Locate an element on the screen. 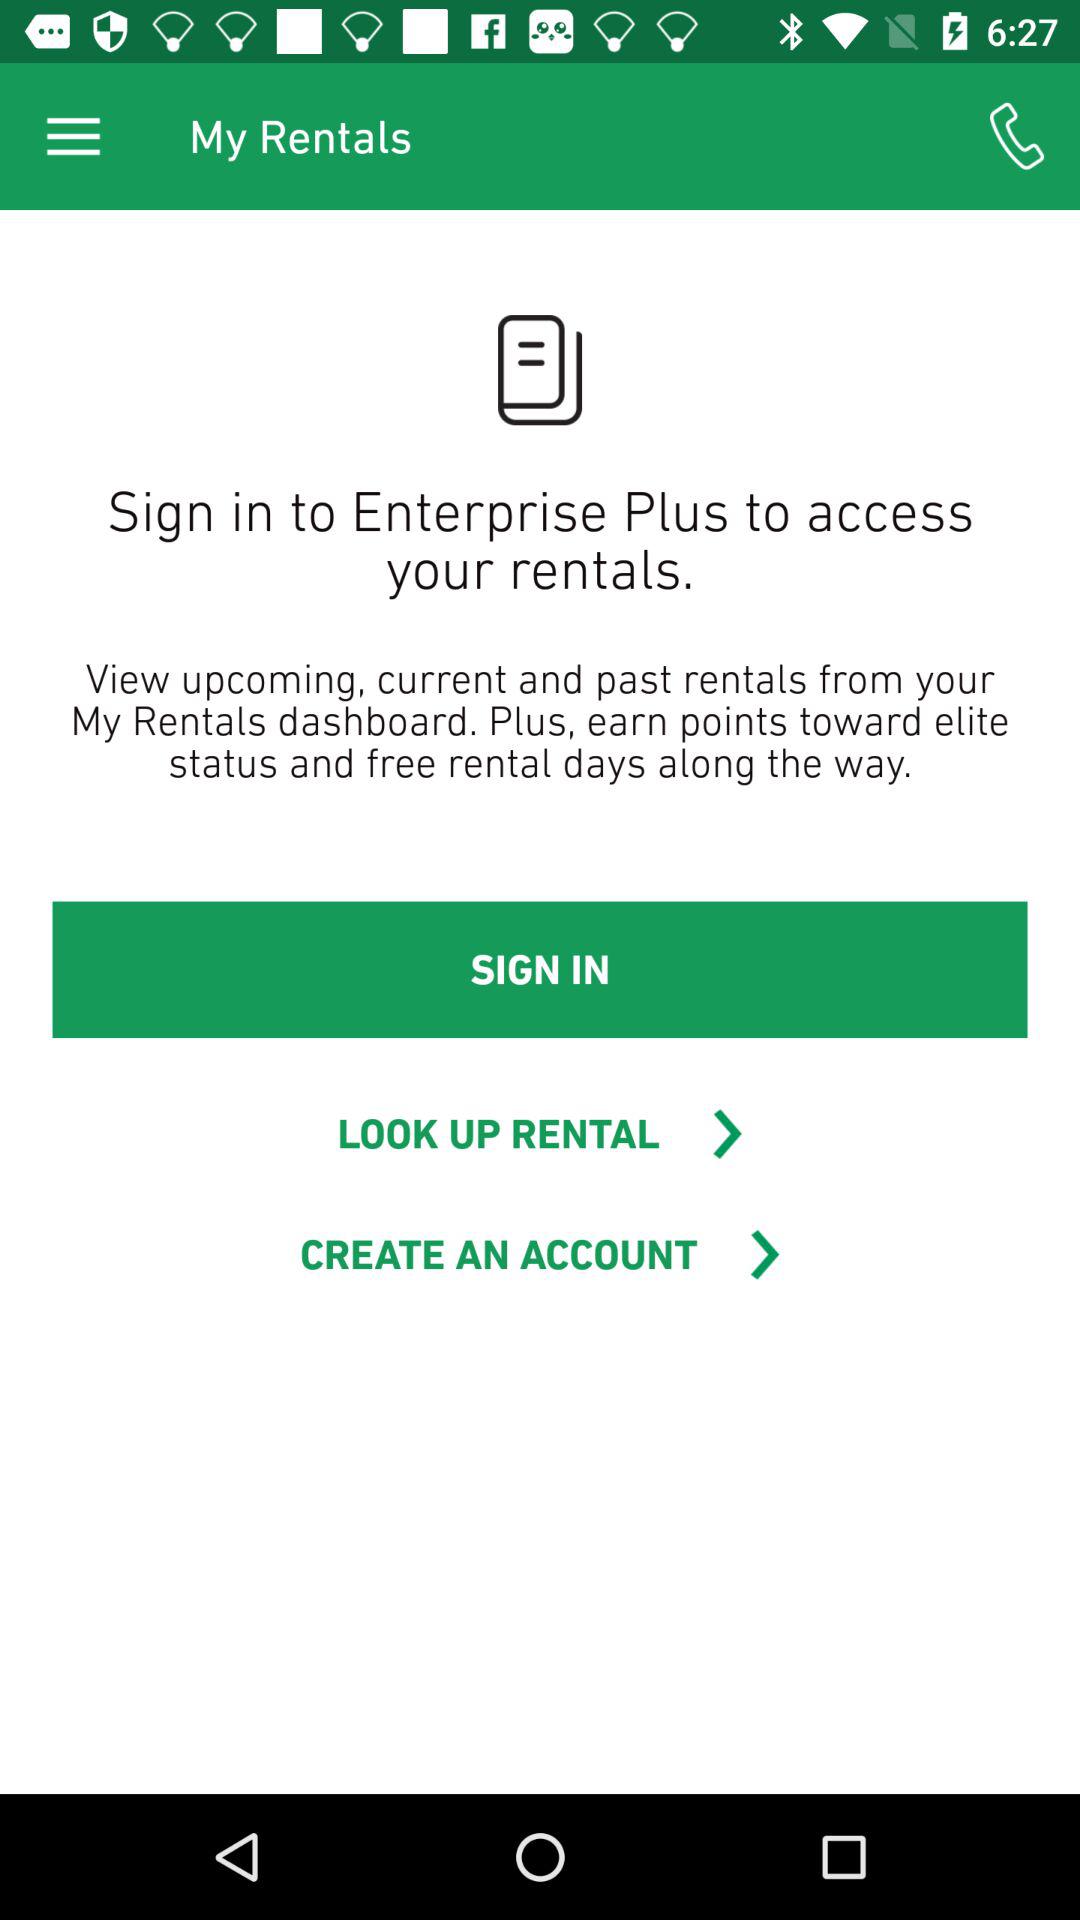 The height and width of the screenshot is (1920, 1080). select icon above sign in to item is located at coordinates (1016, 136).